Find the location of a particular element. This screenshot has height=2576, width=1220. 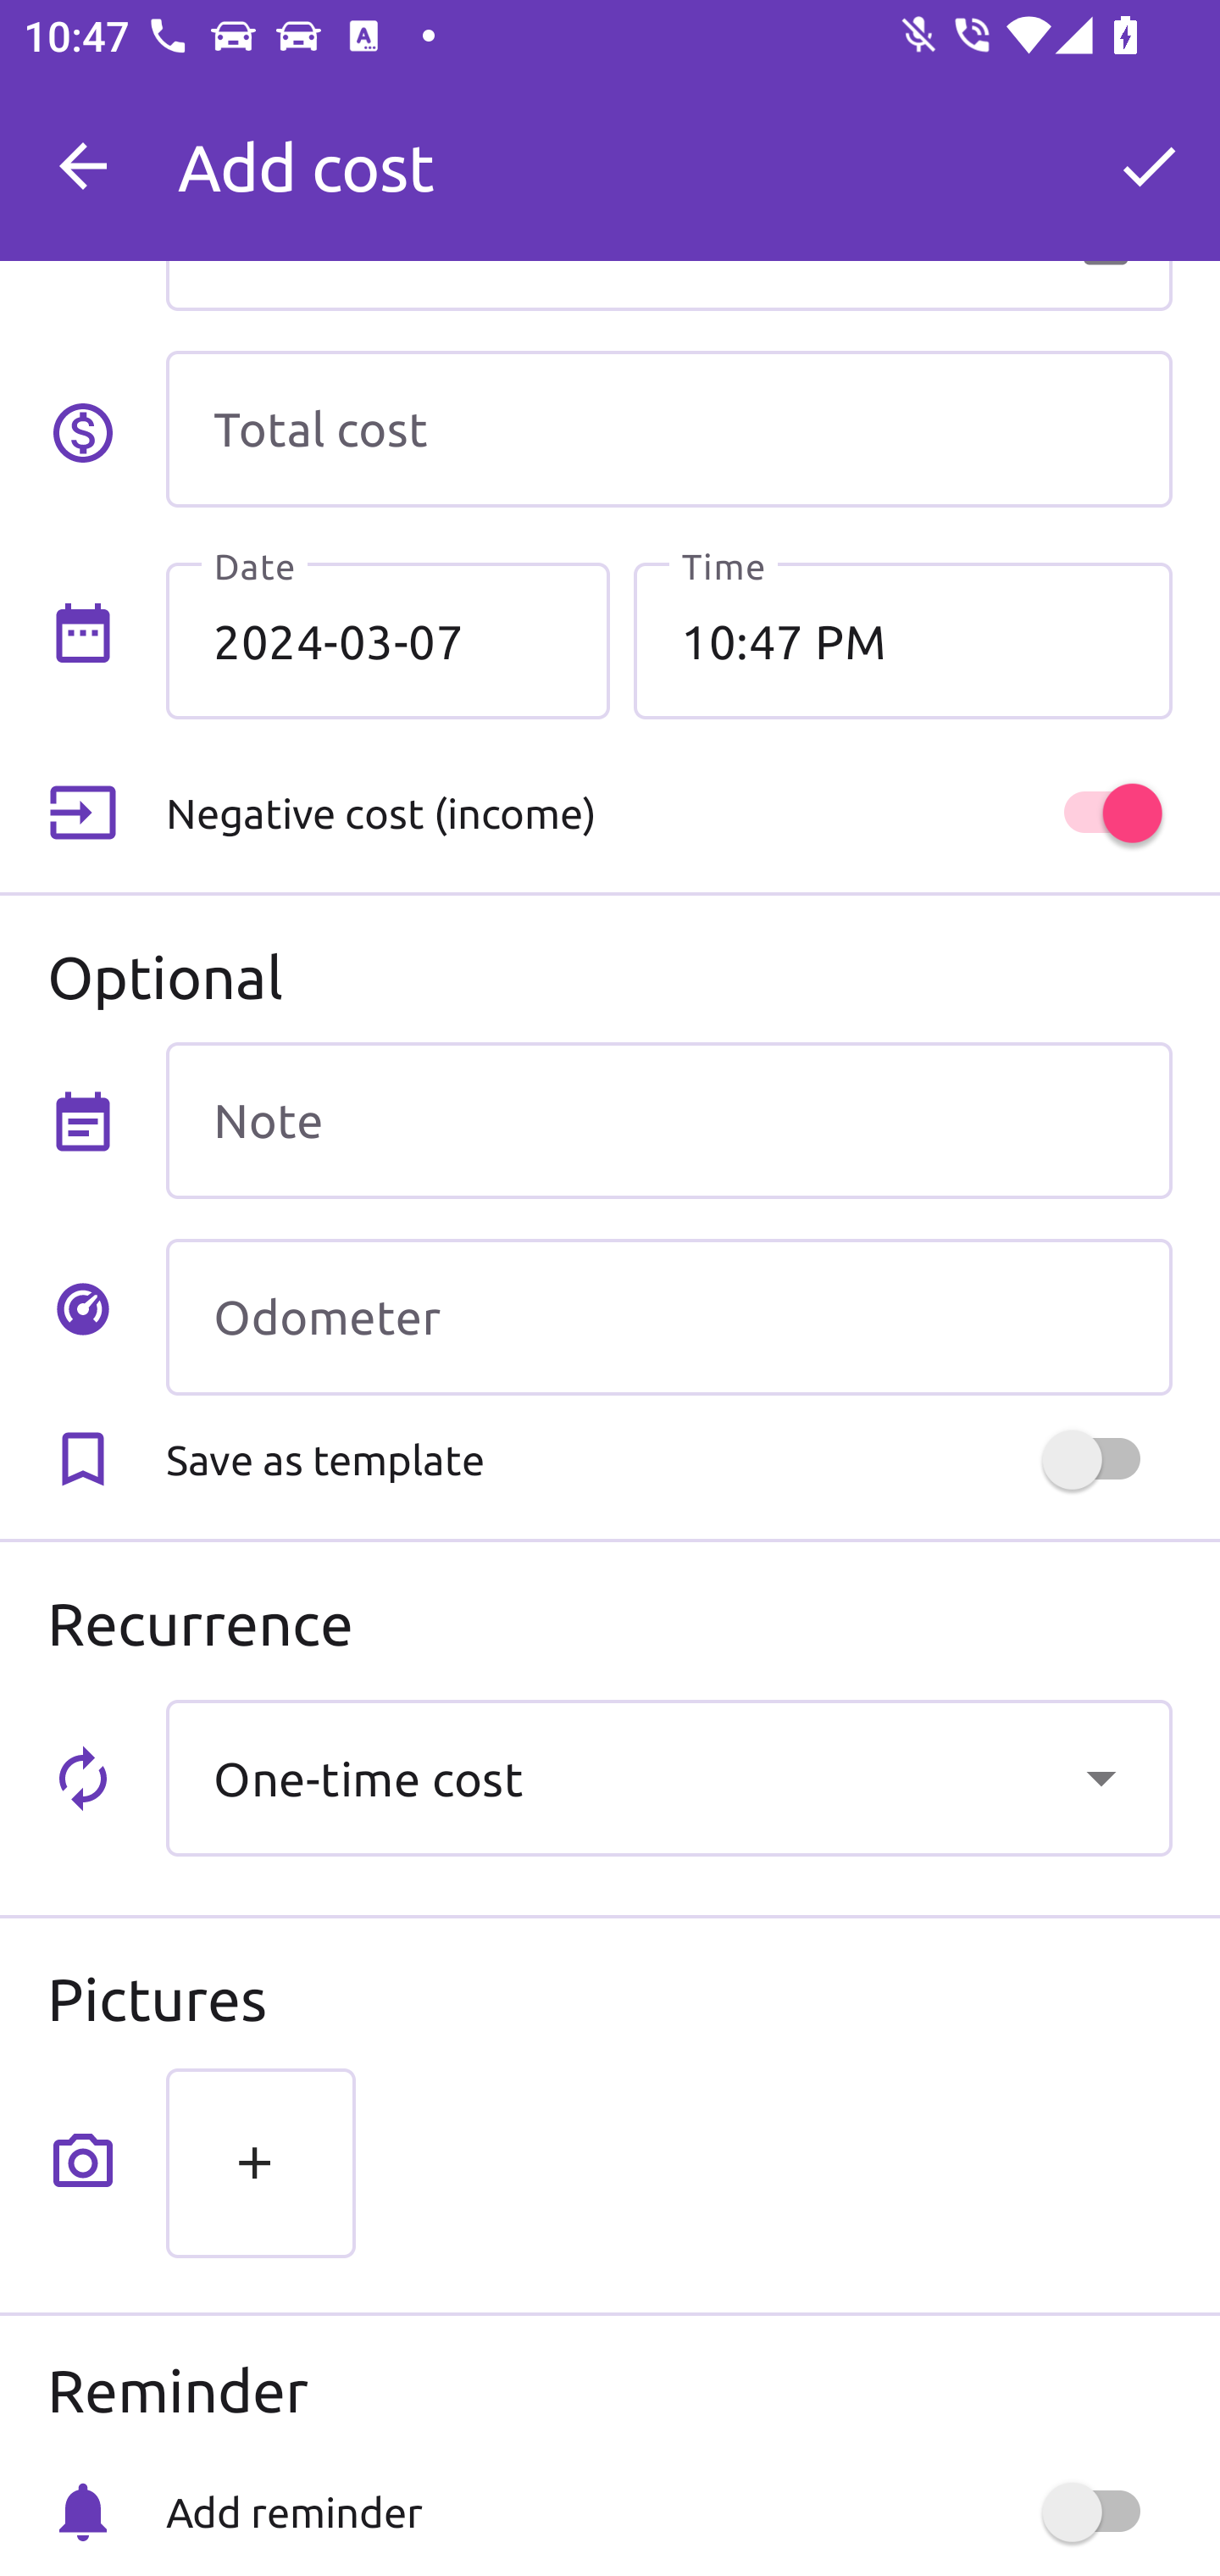

10:47 PM is located at coordinates (902, 640).